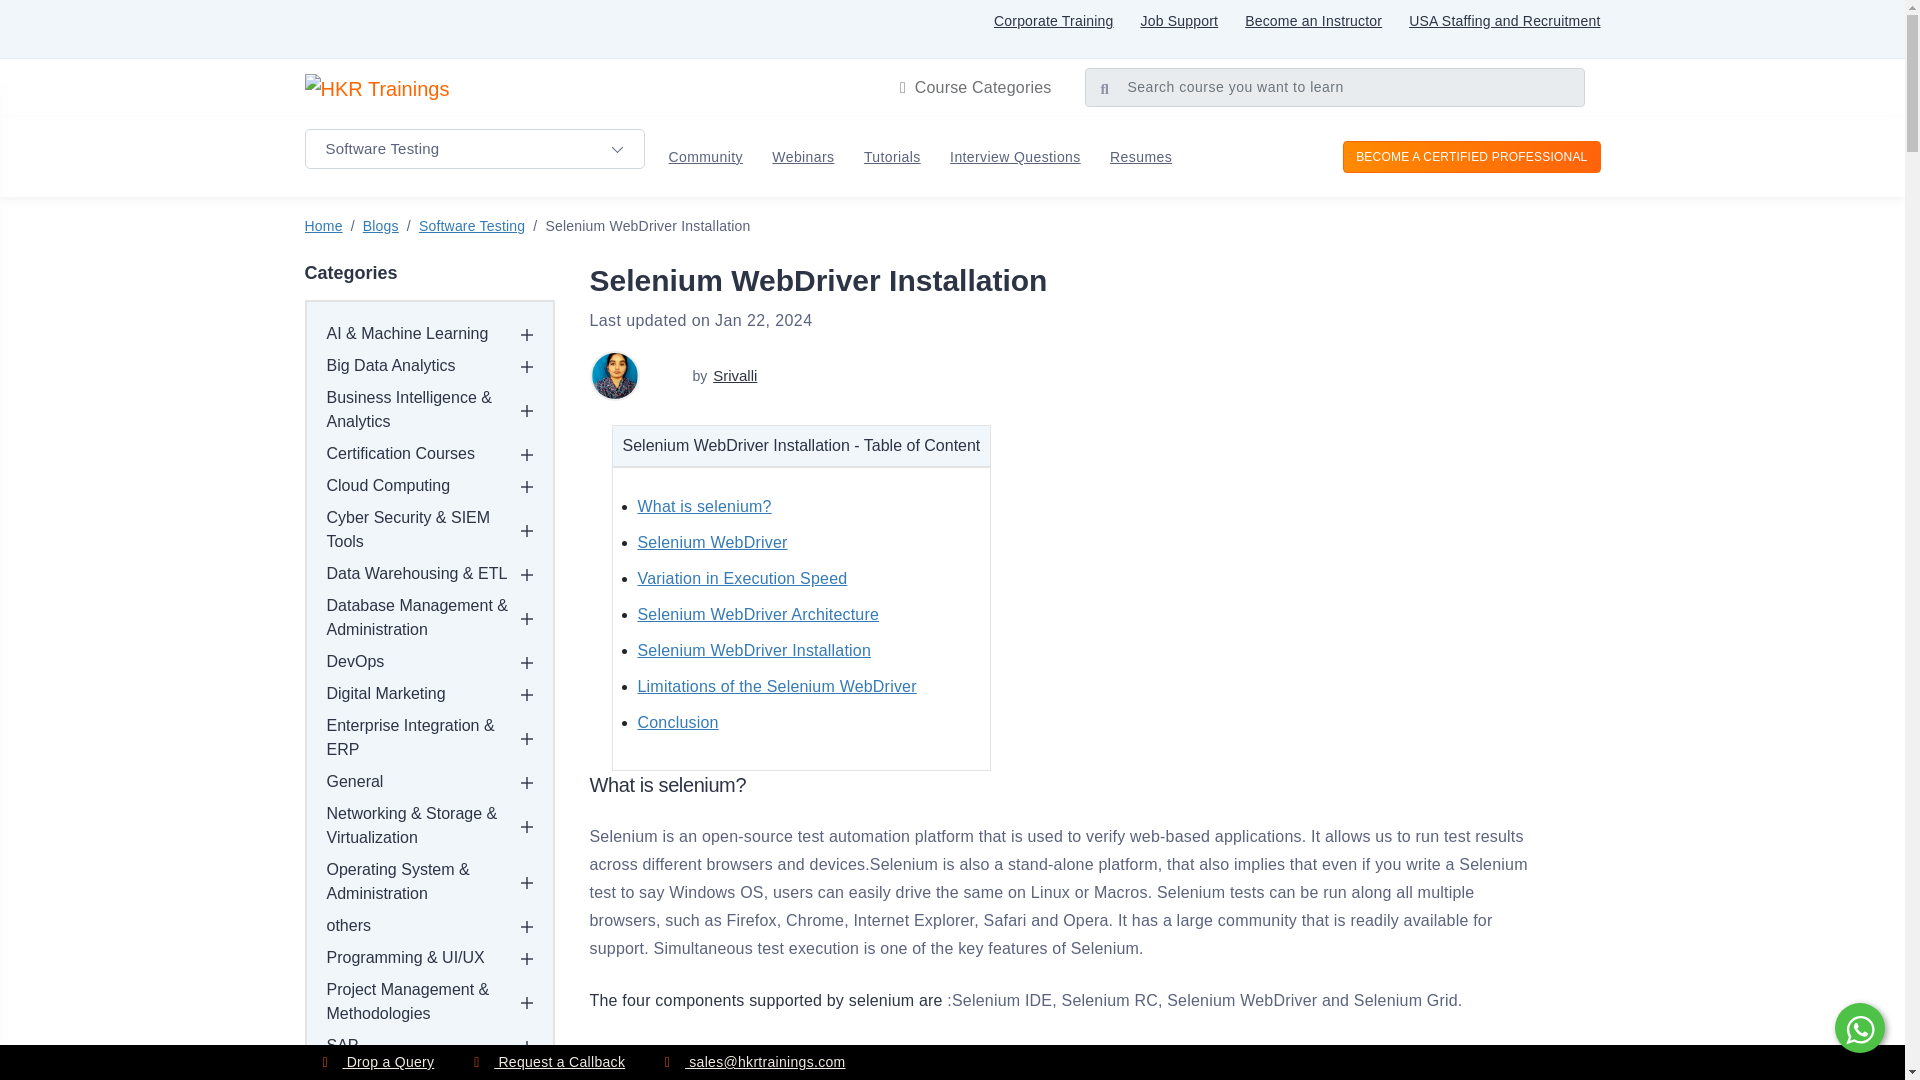 The height and width of the screenshot is (1080, 1920). What do you see at coordinates (1313, 20) in the screenshot?
I see `Become an Instructor` at bounding box center [1313, 20].